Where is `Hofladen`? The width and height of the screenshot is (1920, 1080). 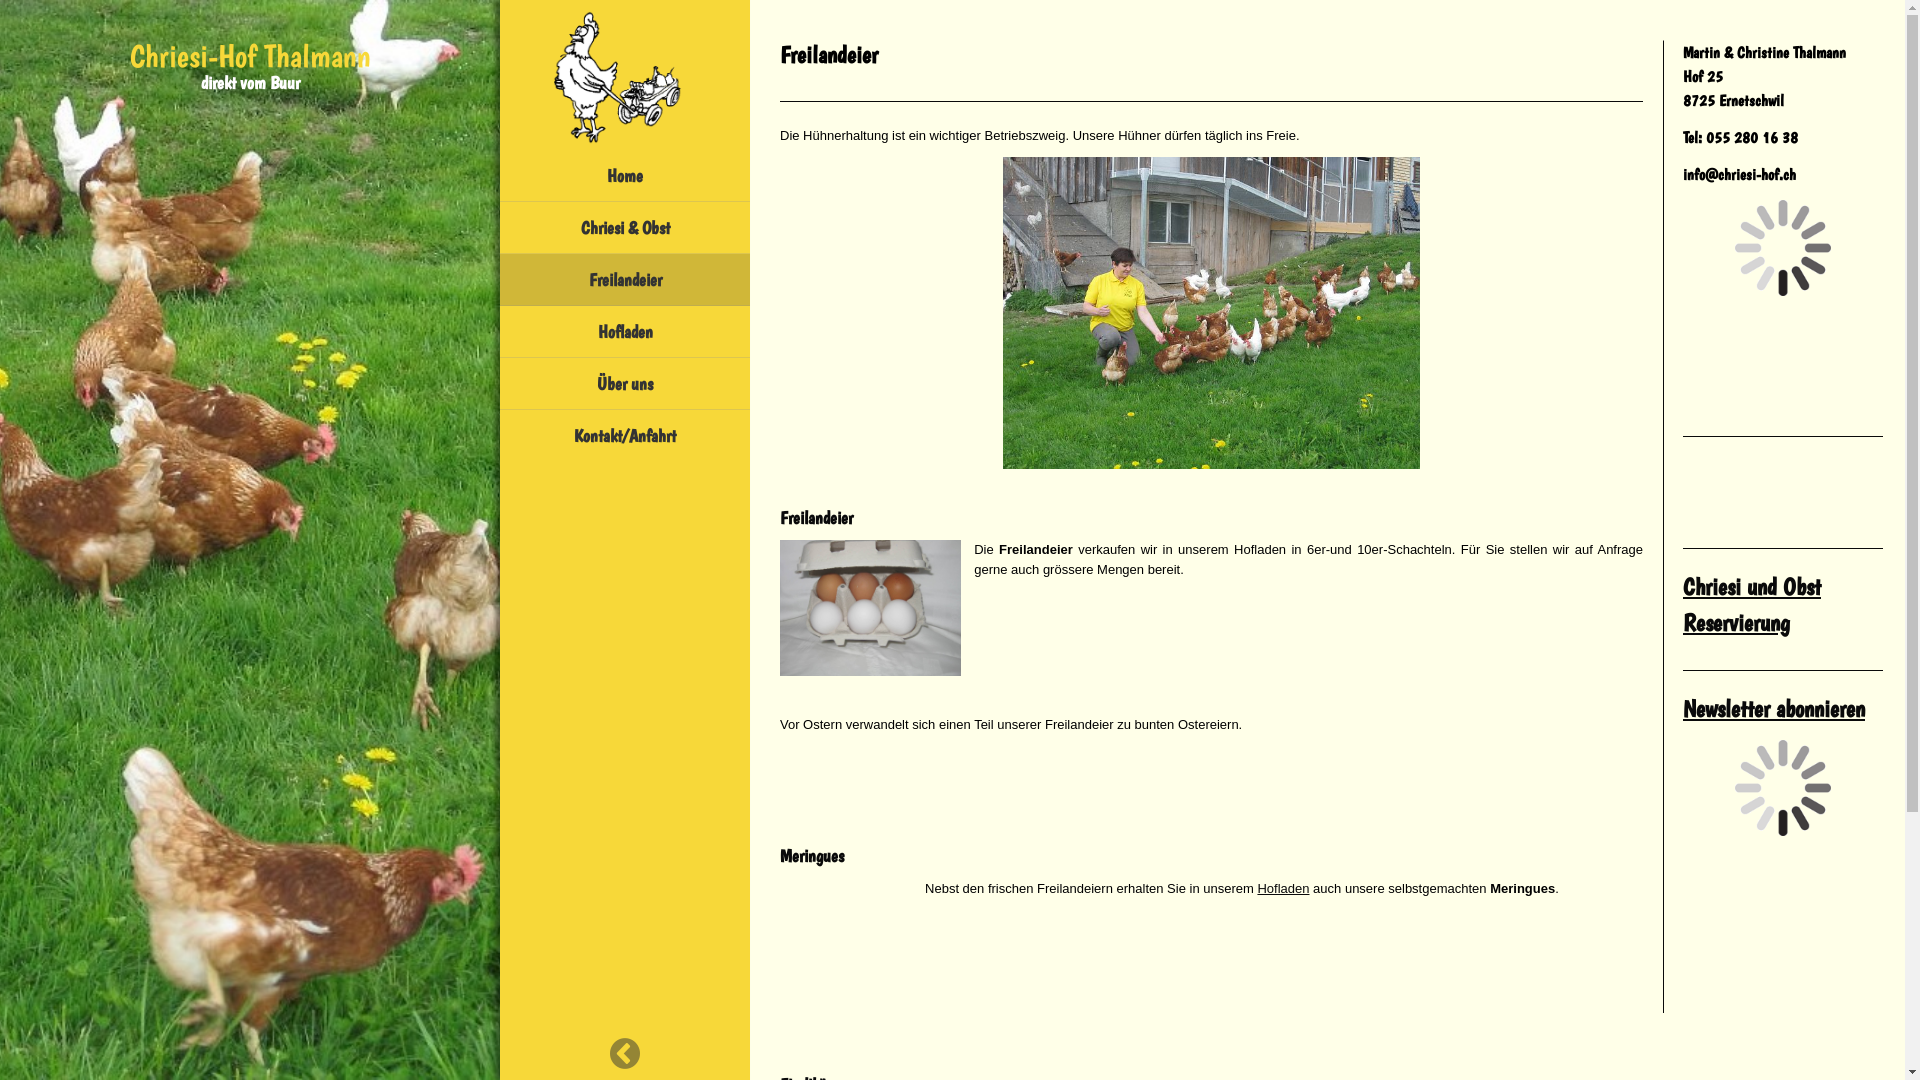 Hofladen is located at coordinates (625, 332).